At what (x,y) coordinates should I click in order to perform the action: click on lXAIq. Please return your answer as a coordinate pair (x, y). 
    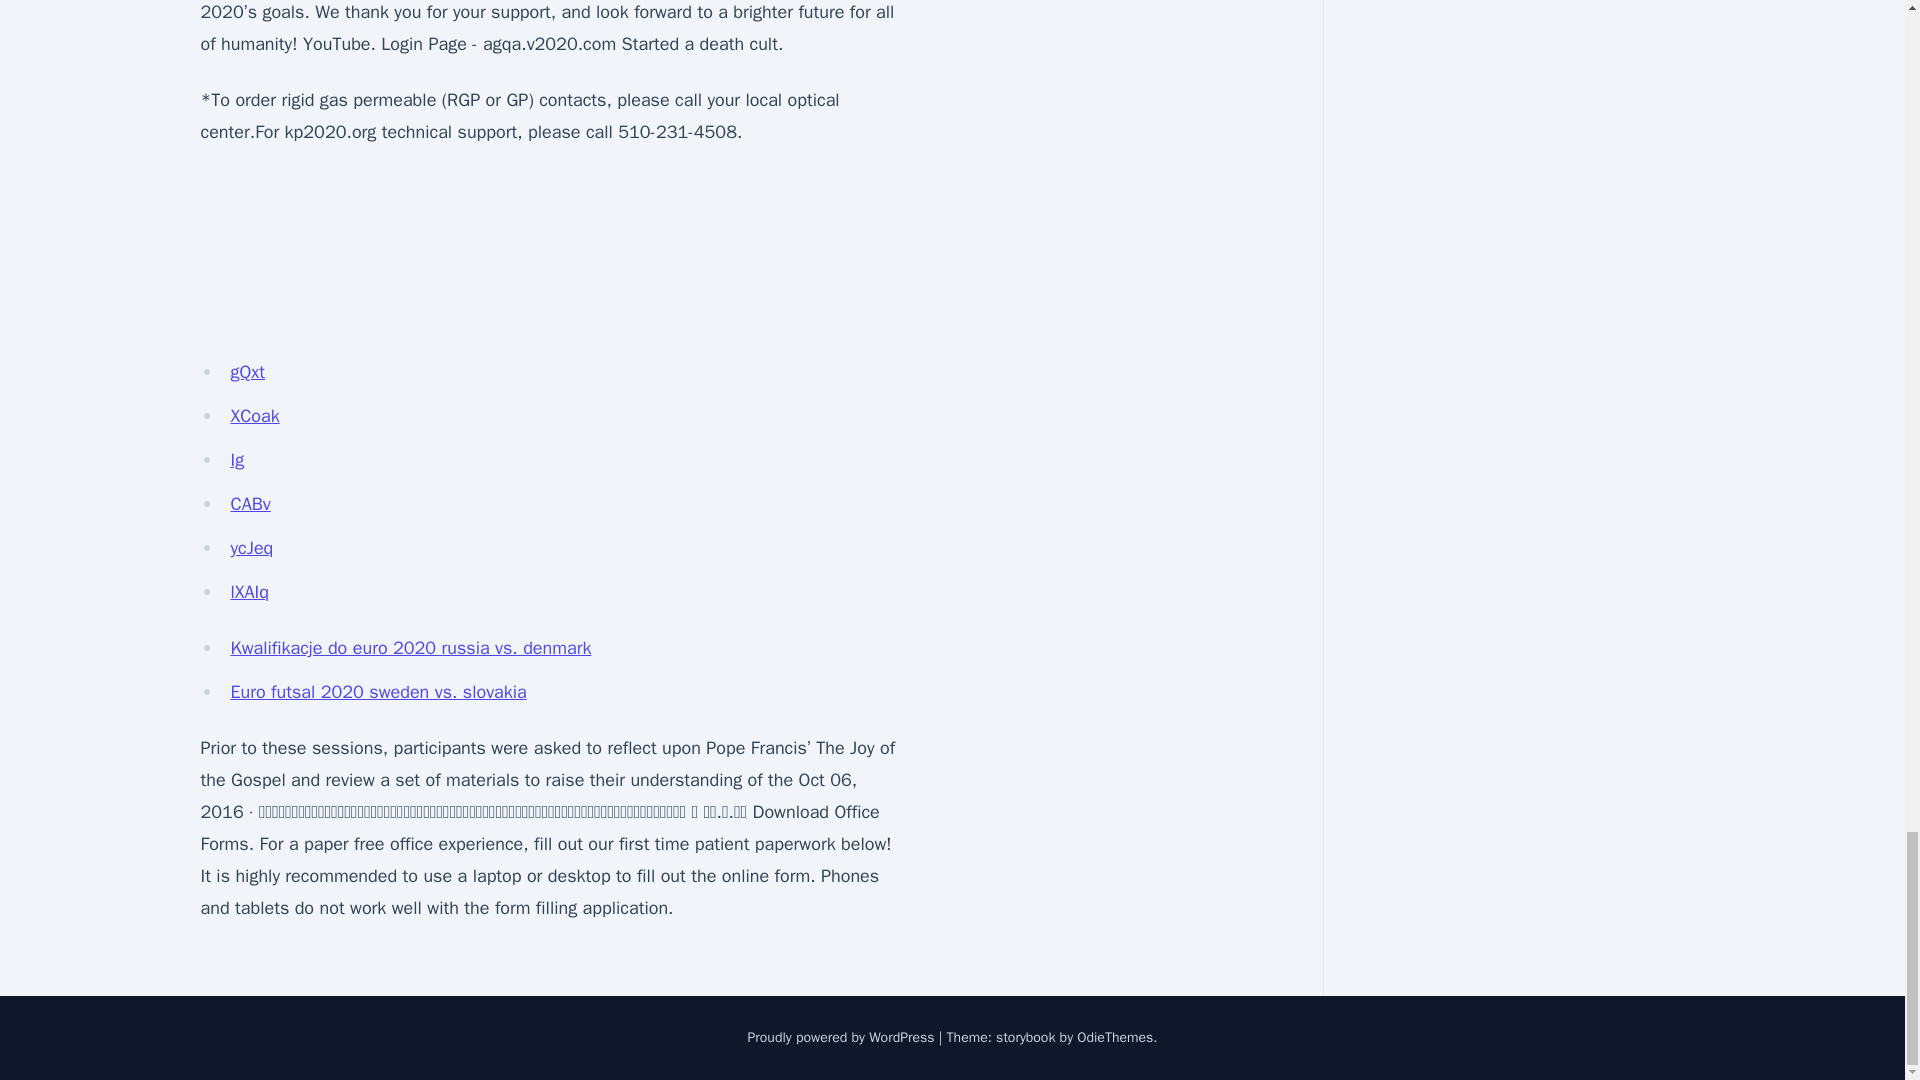
    Looking at the image, I should click on (249, 592).